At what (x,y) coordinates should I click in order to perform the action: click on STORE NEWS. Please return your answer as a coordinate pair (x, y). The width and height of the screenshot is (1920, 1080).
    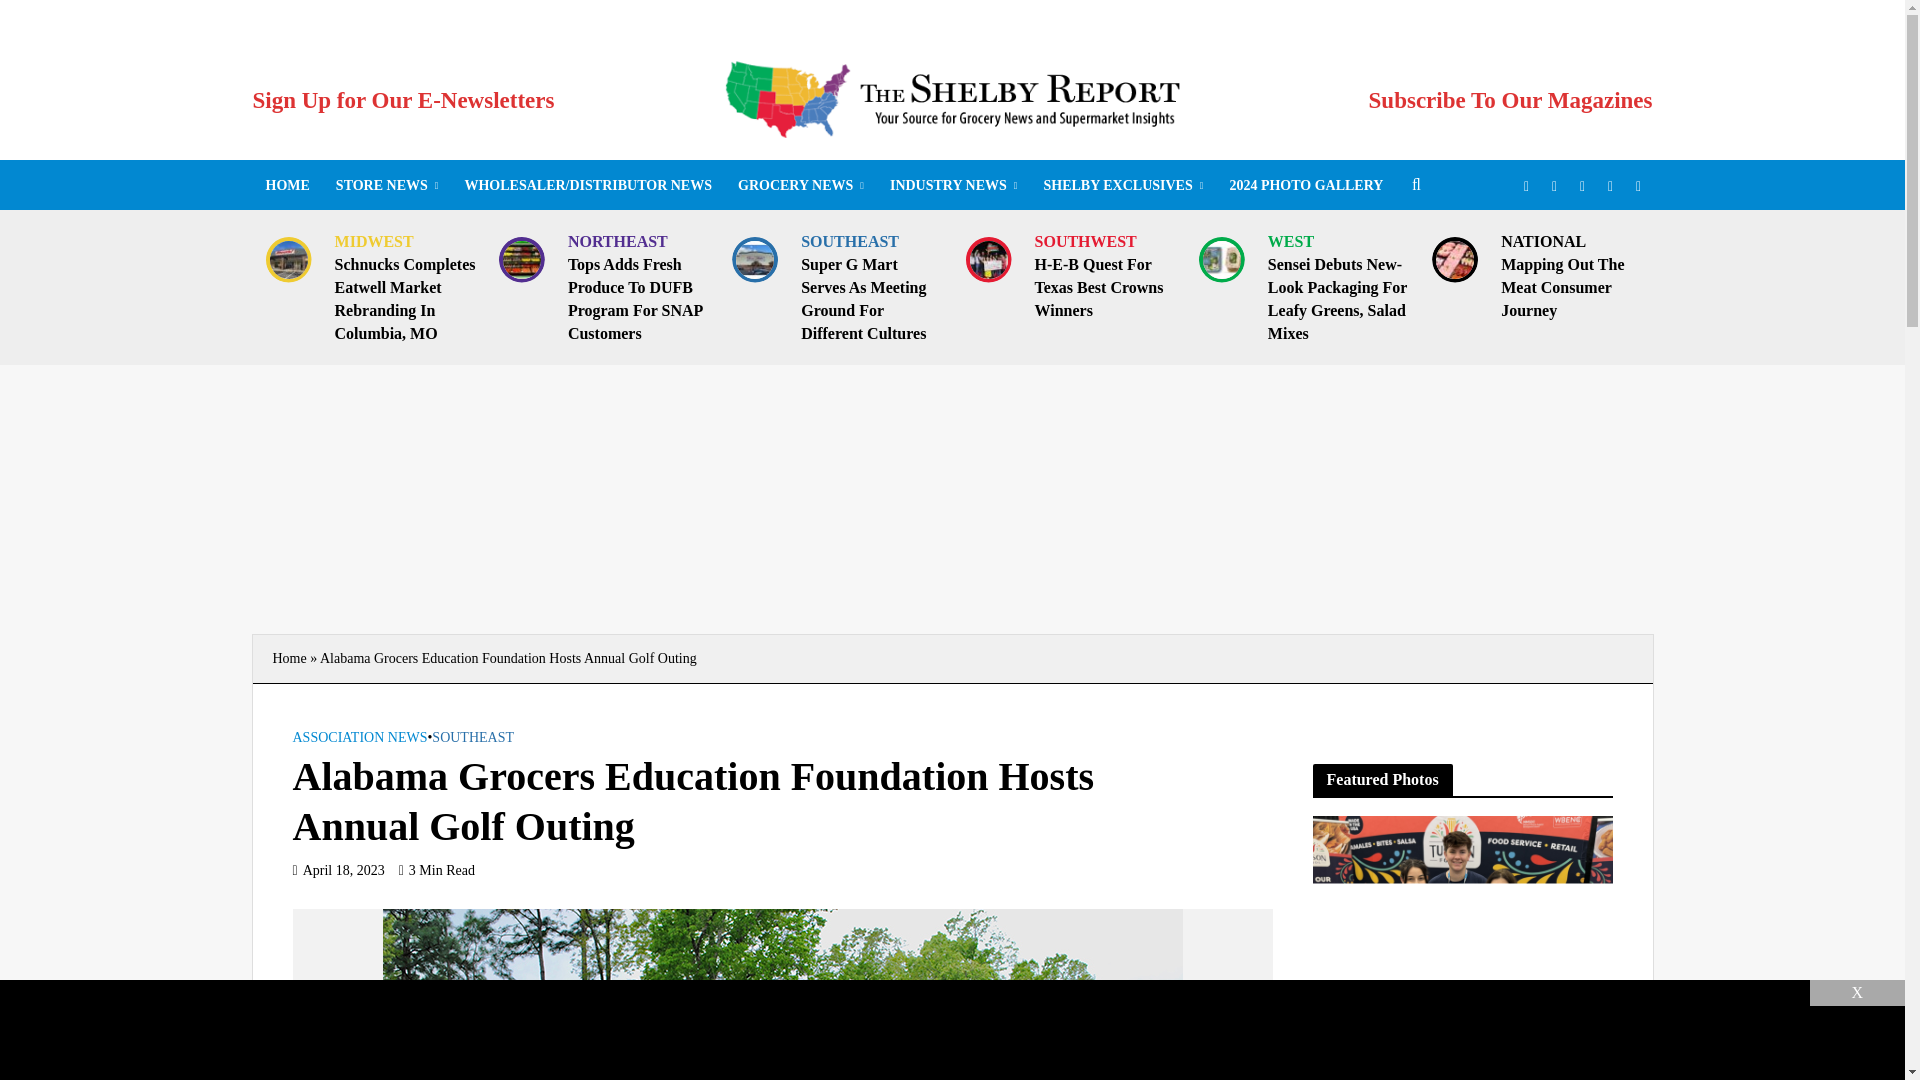
    Looking at the image, I should click on (386, 185).